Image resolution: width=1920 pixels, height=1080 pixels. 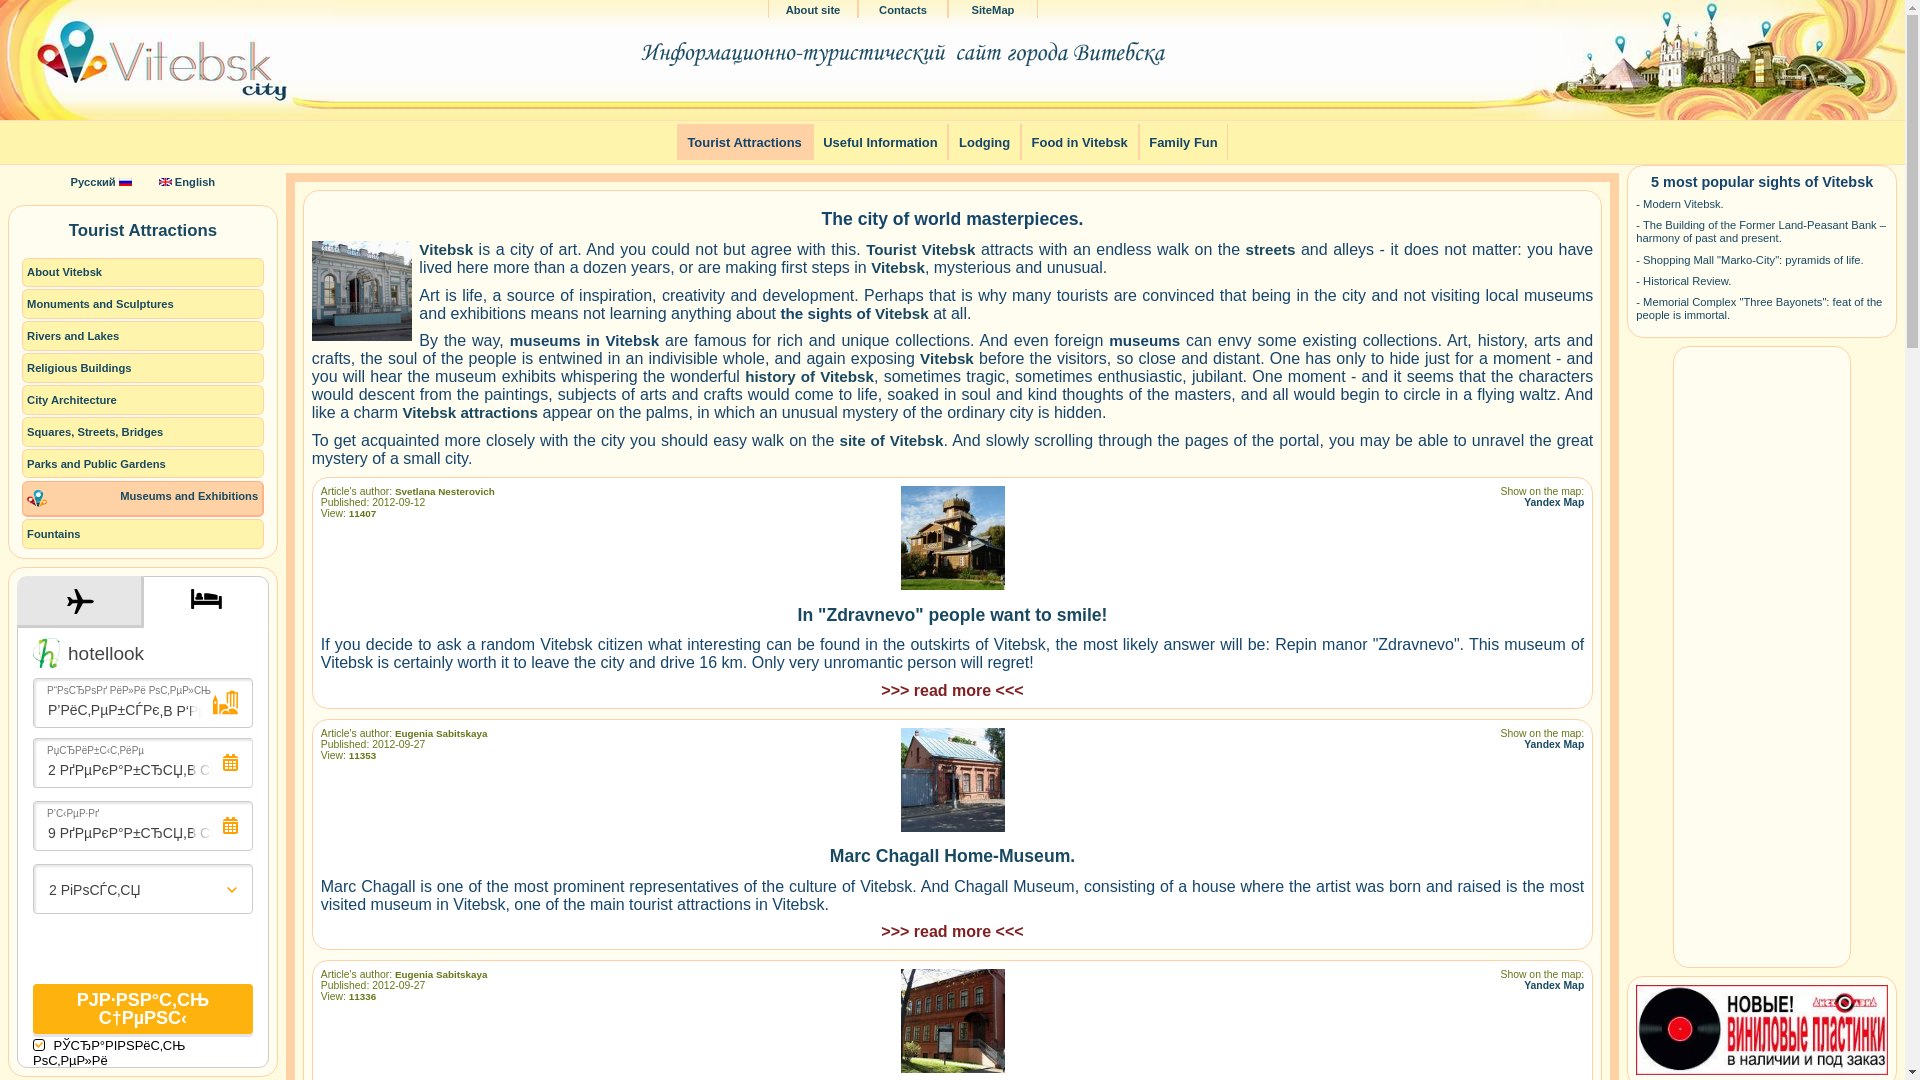 What do you see at coordinates (1762, 655) in the screenshot?
I see `Advertisement` at bounding box center [1762, 655].